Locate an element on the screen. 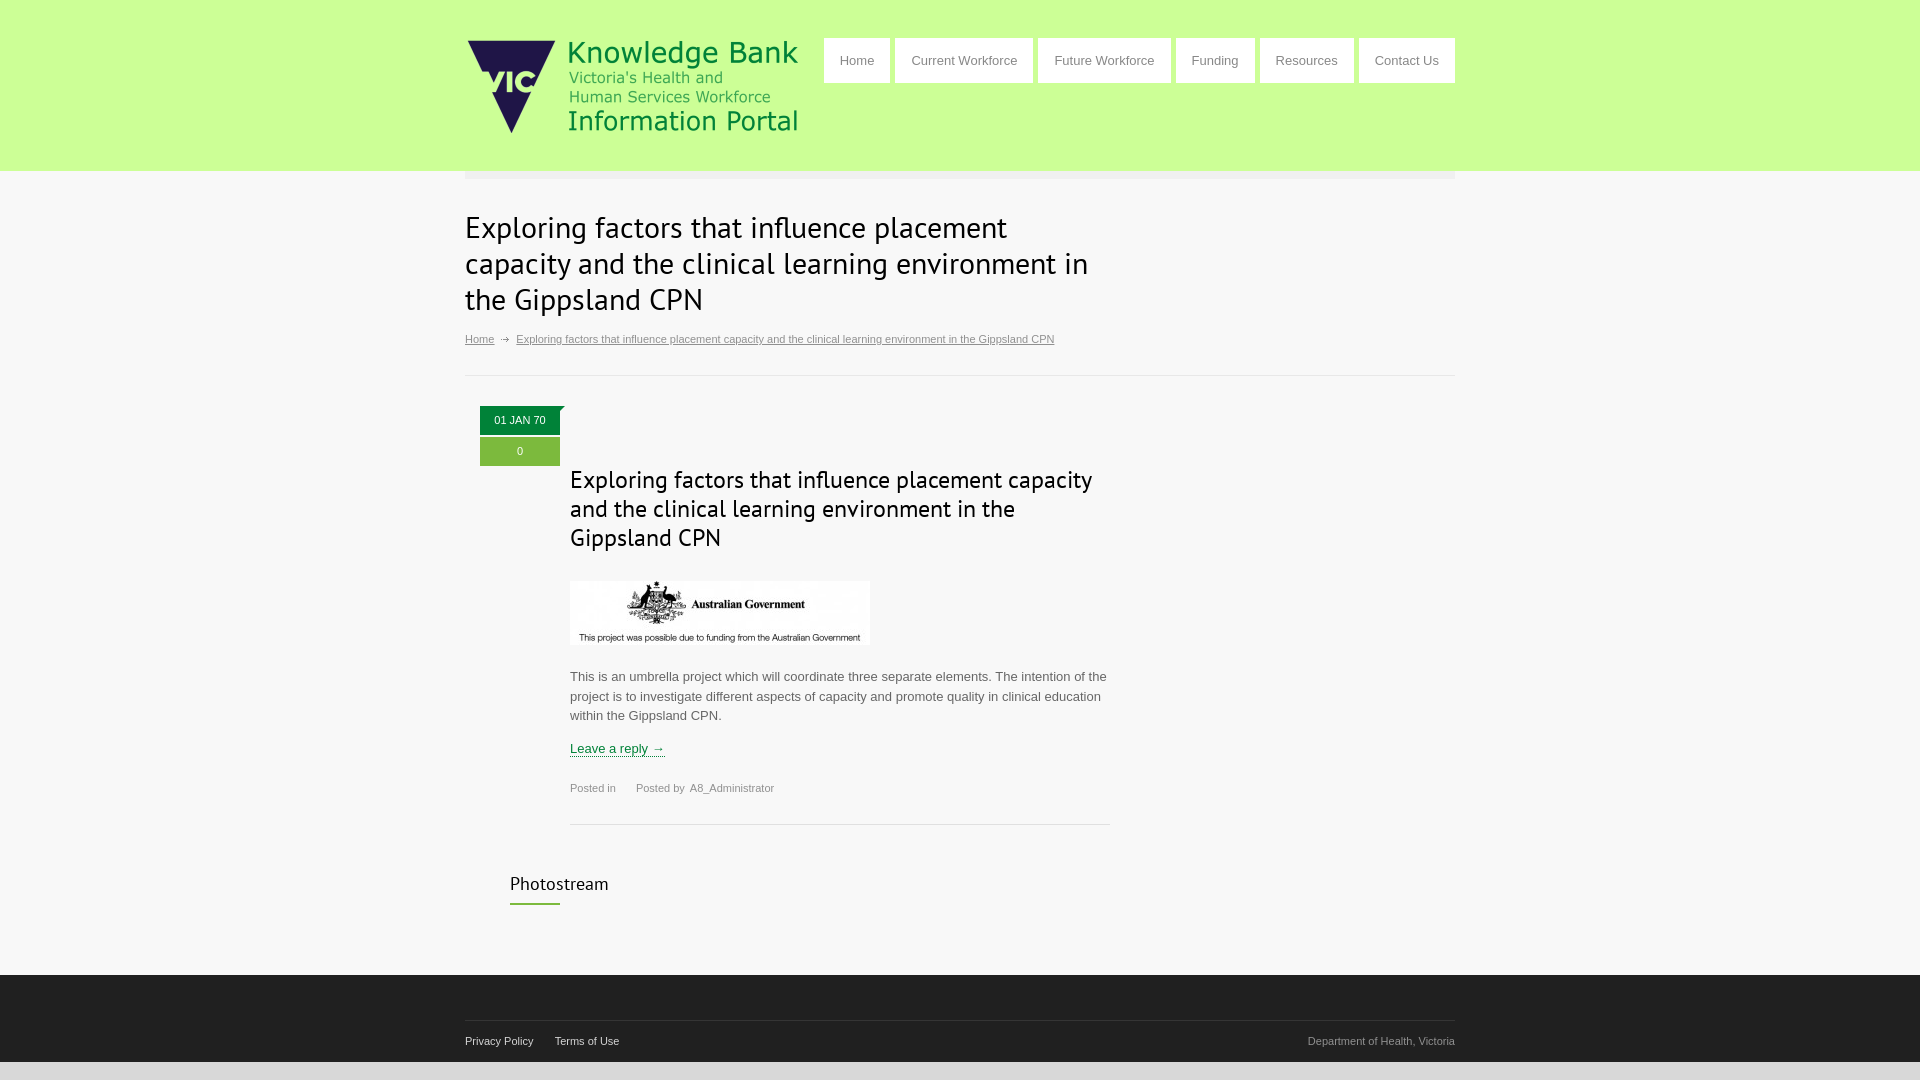 The image size is (1920, 1080). Privacy Policy is located at coordinates (499, 1041).